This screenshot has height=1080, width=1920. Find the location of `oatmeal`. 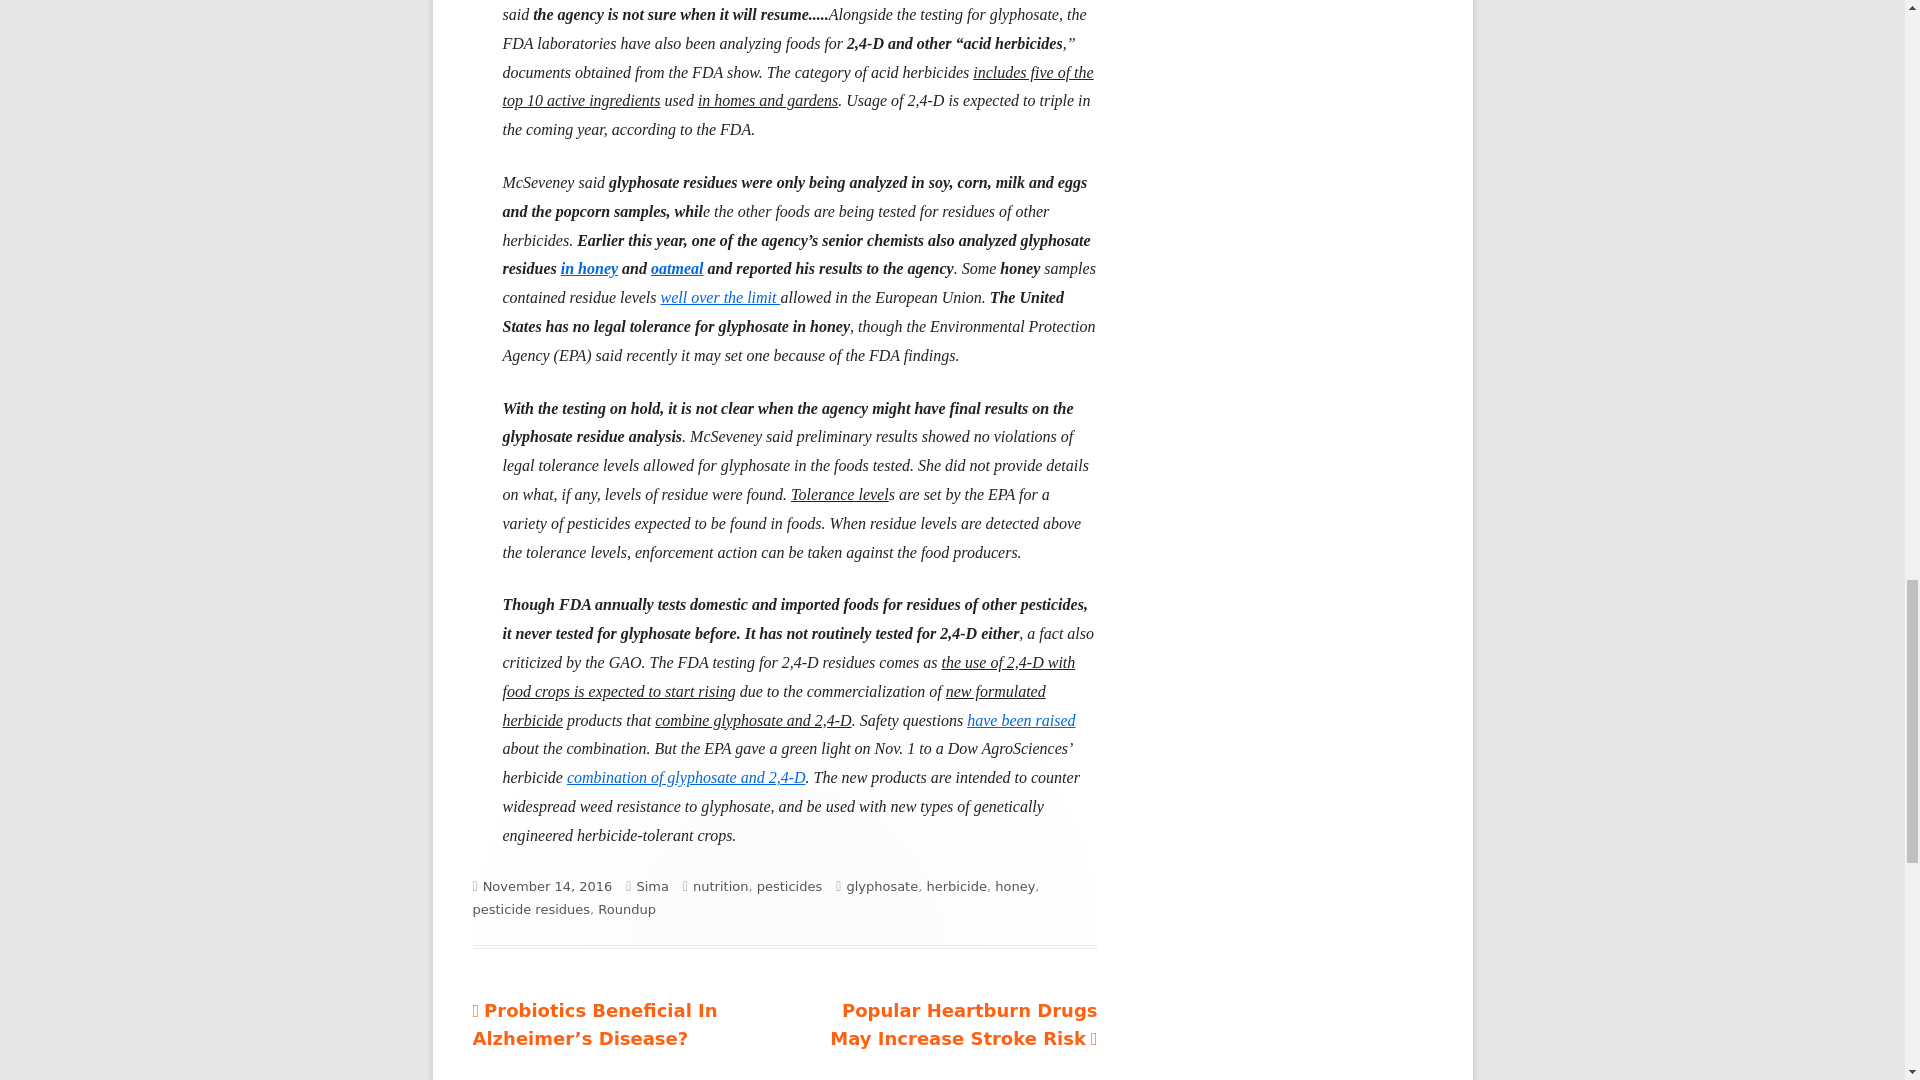

oatmeal is located at coordinates (676, 268).